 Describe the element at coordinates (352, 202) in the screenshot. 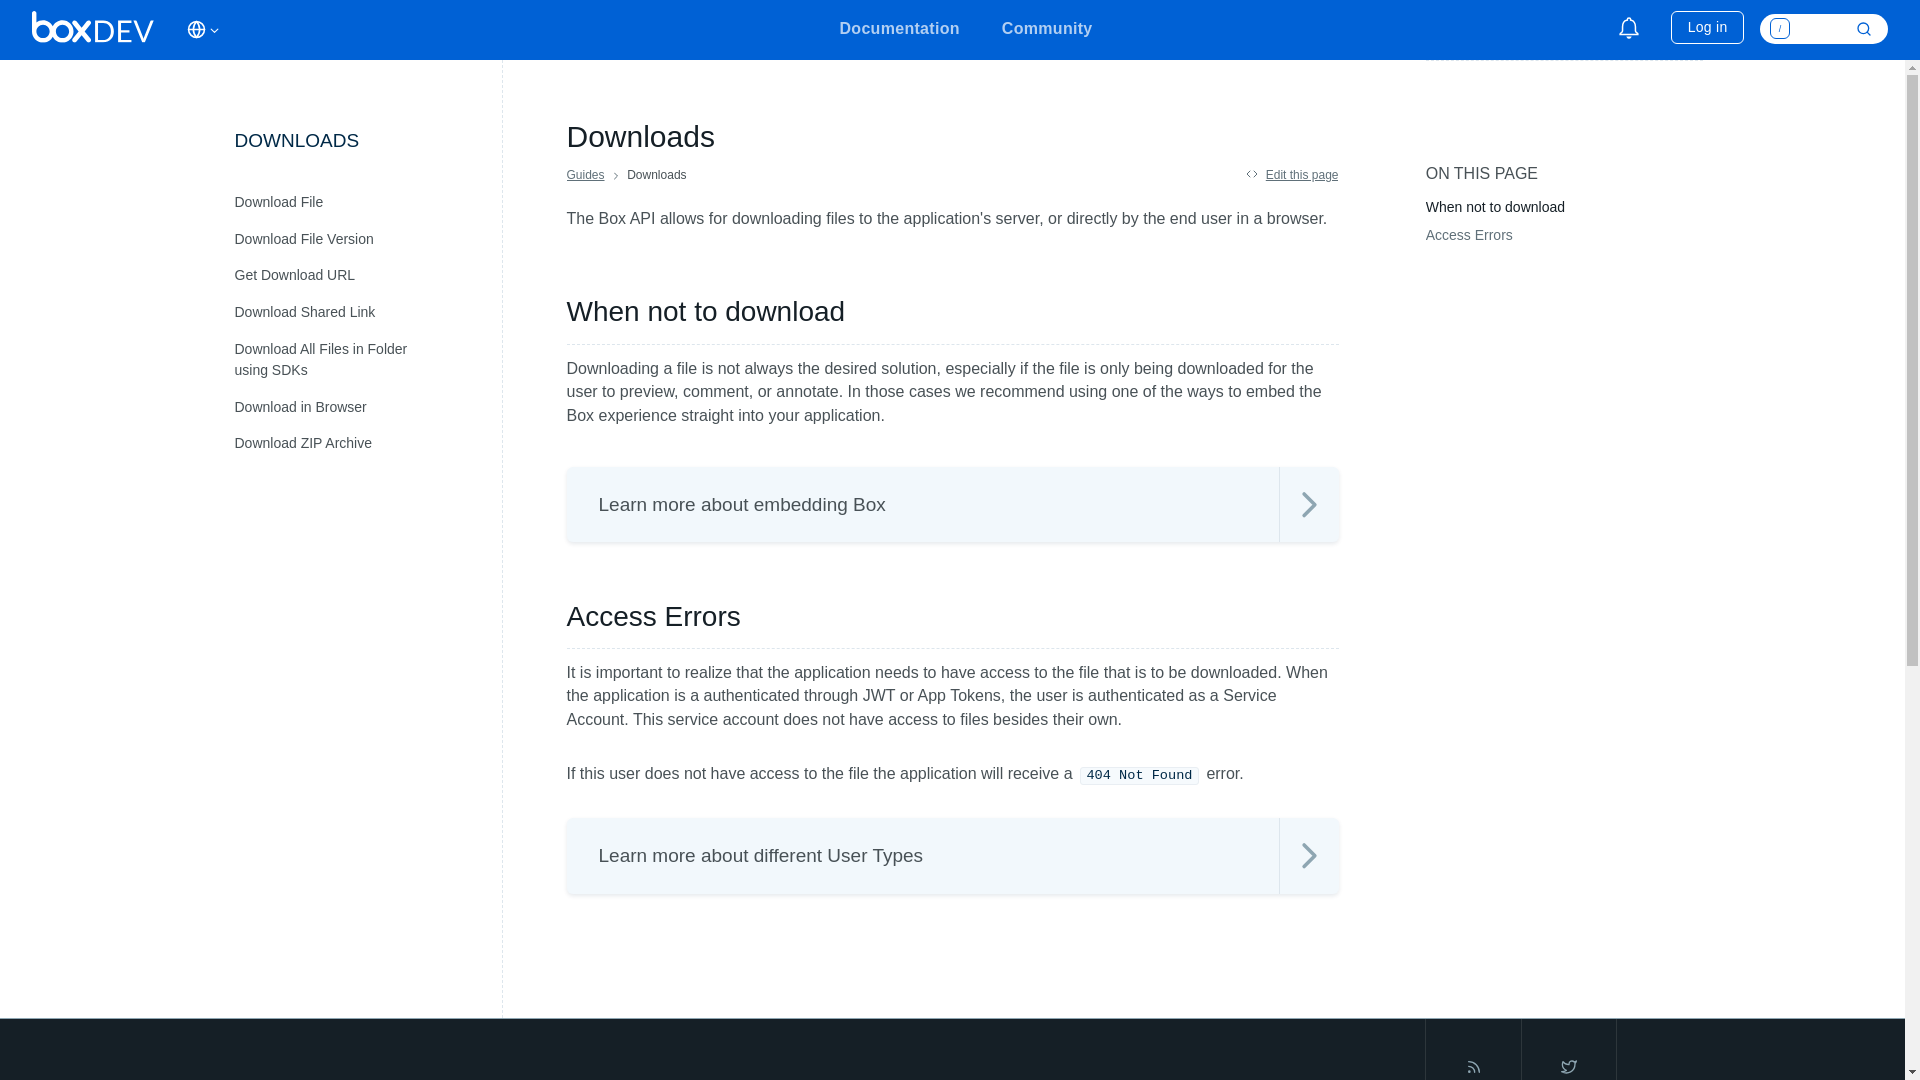

I see `Download File` at that location.